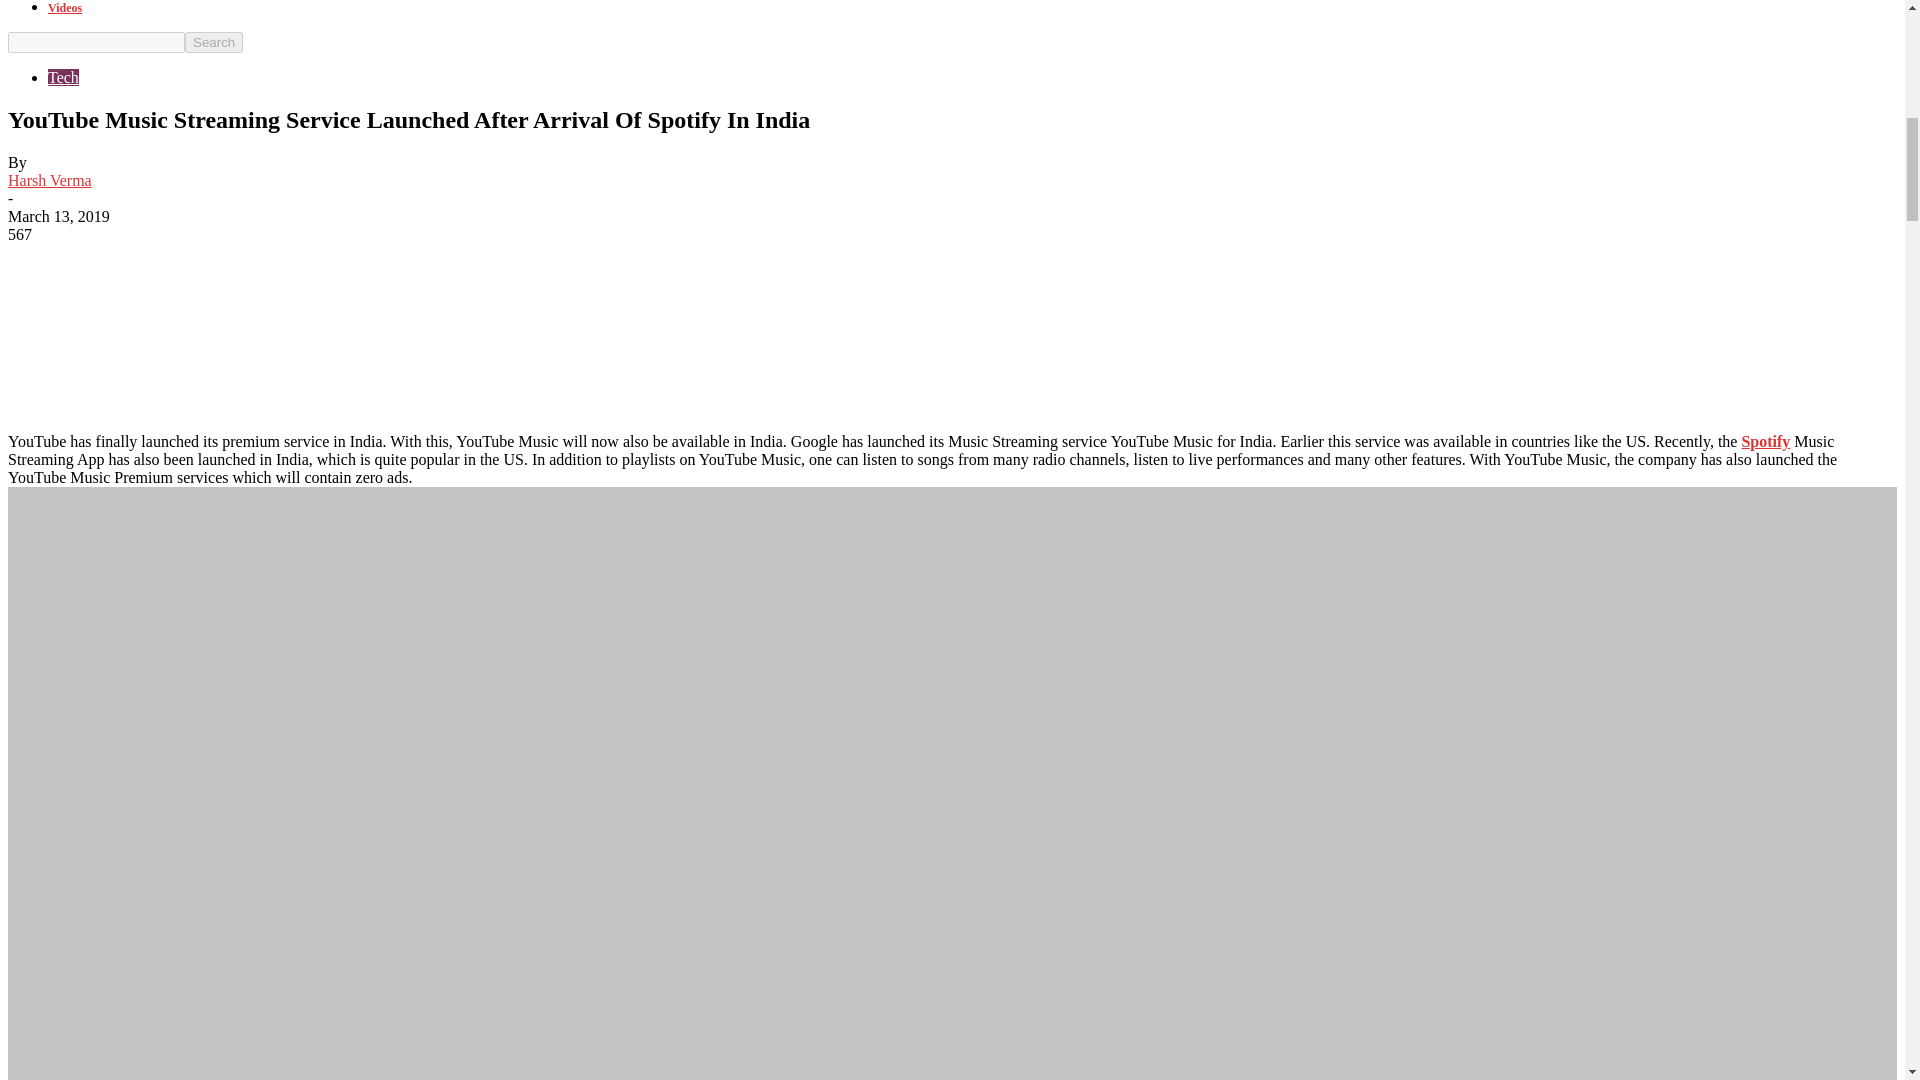 The height and width of the screenshot is (1080, 1920). Describe the element at coordinates (214, 42) in the screenshot. I see `Search` at that location.